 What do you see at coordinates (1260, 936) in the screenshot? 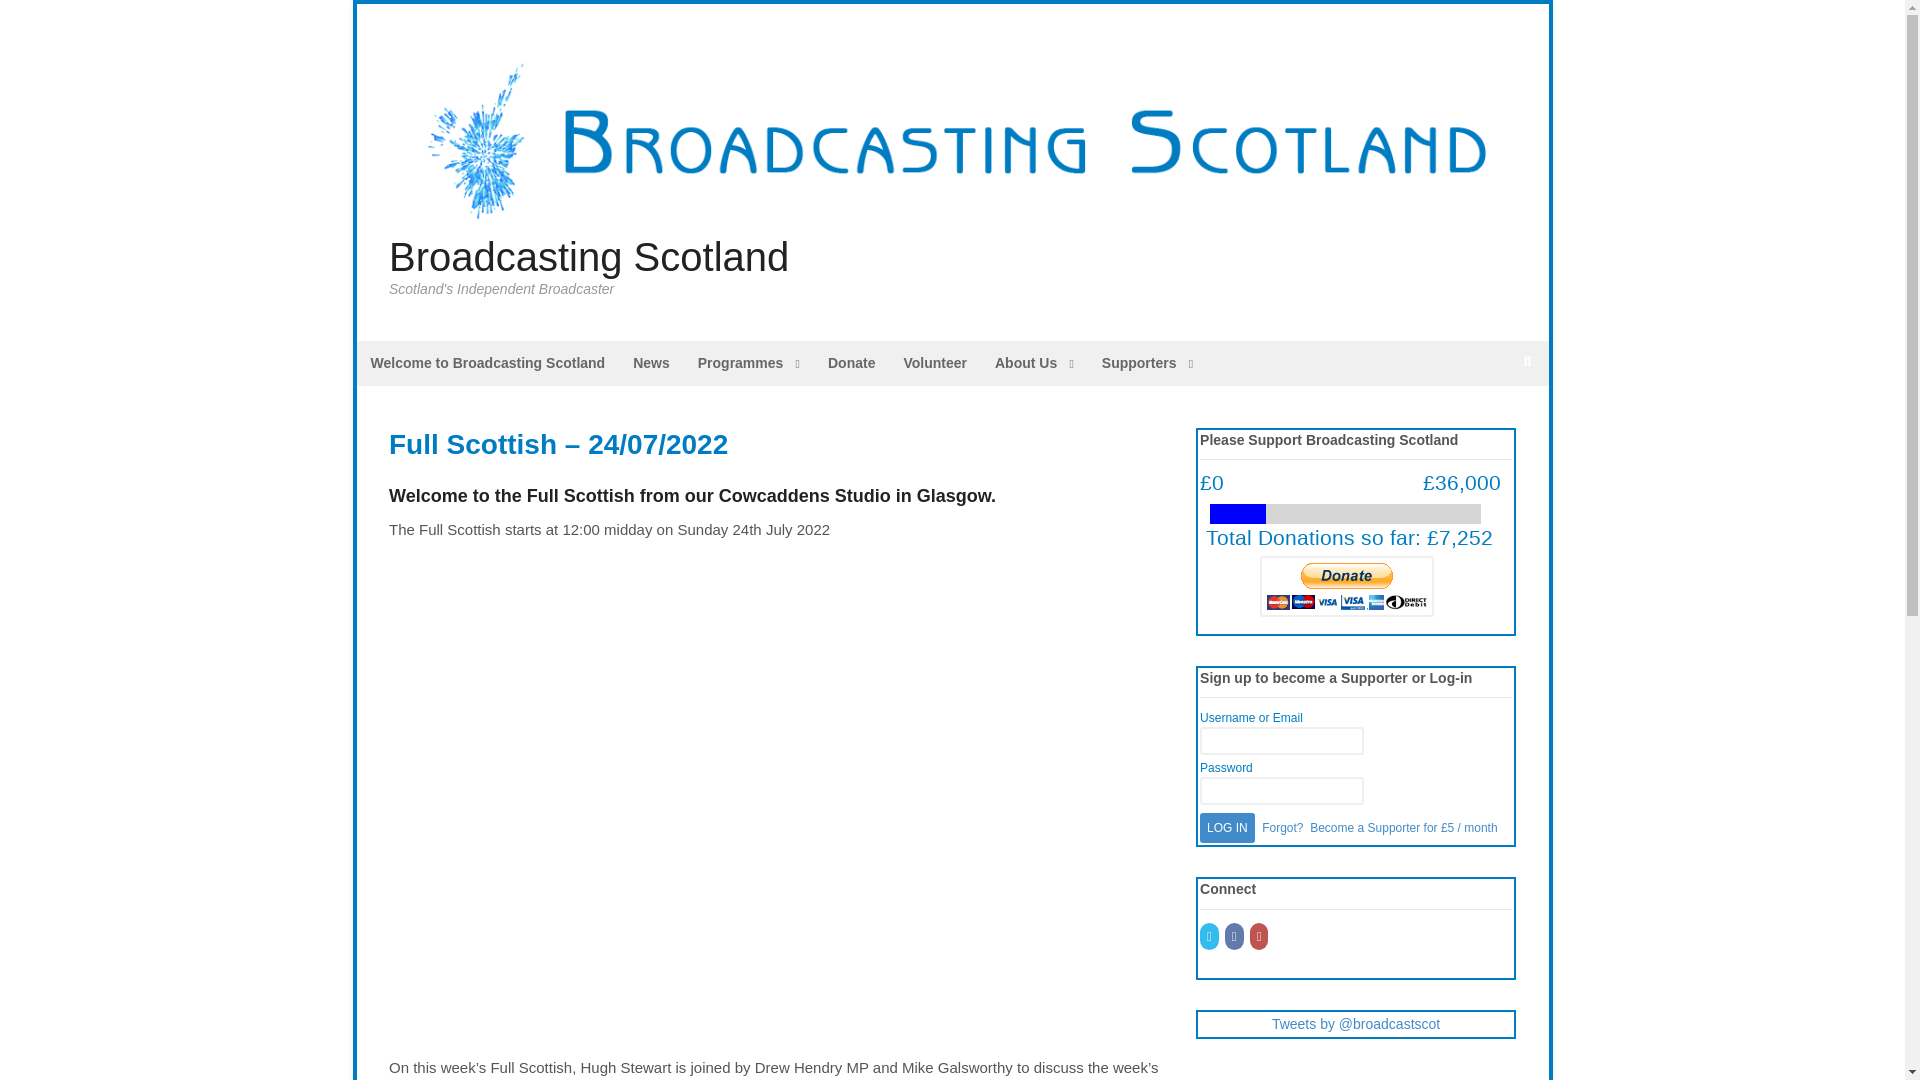
I see `YouTube` at bounding box center [1260, 936].